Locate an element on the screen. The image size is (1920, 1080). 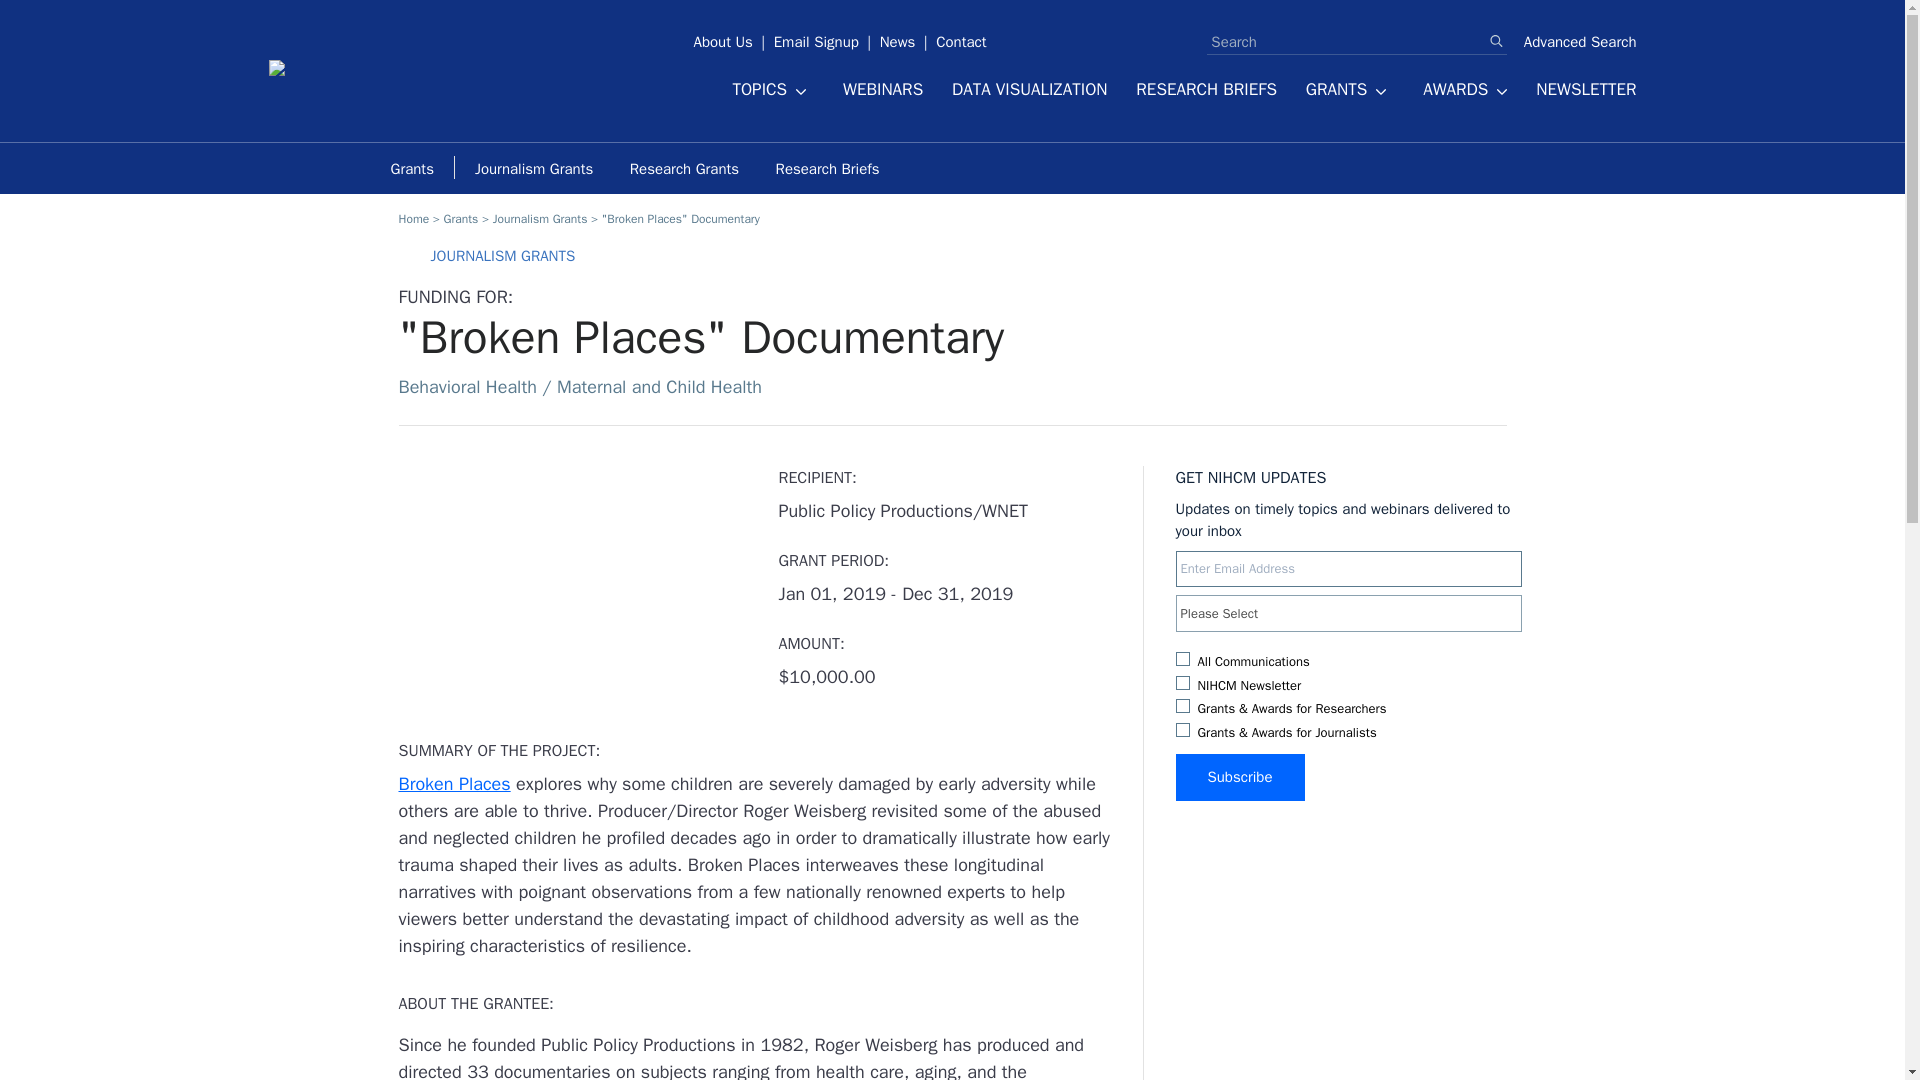
Subscribe is located at coordinates (1240, 777).